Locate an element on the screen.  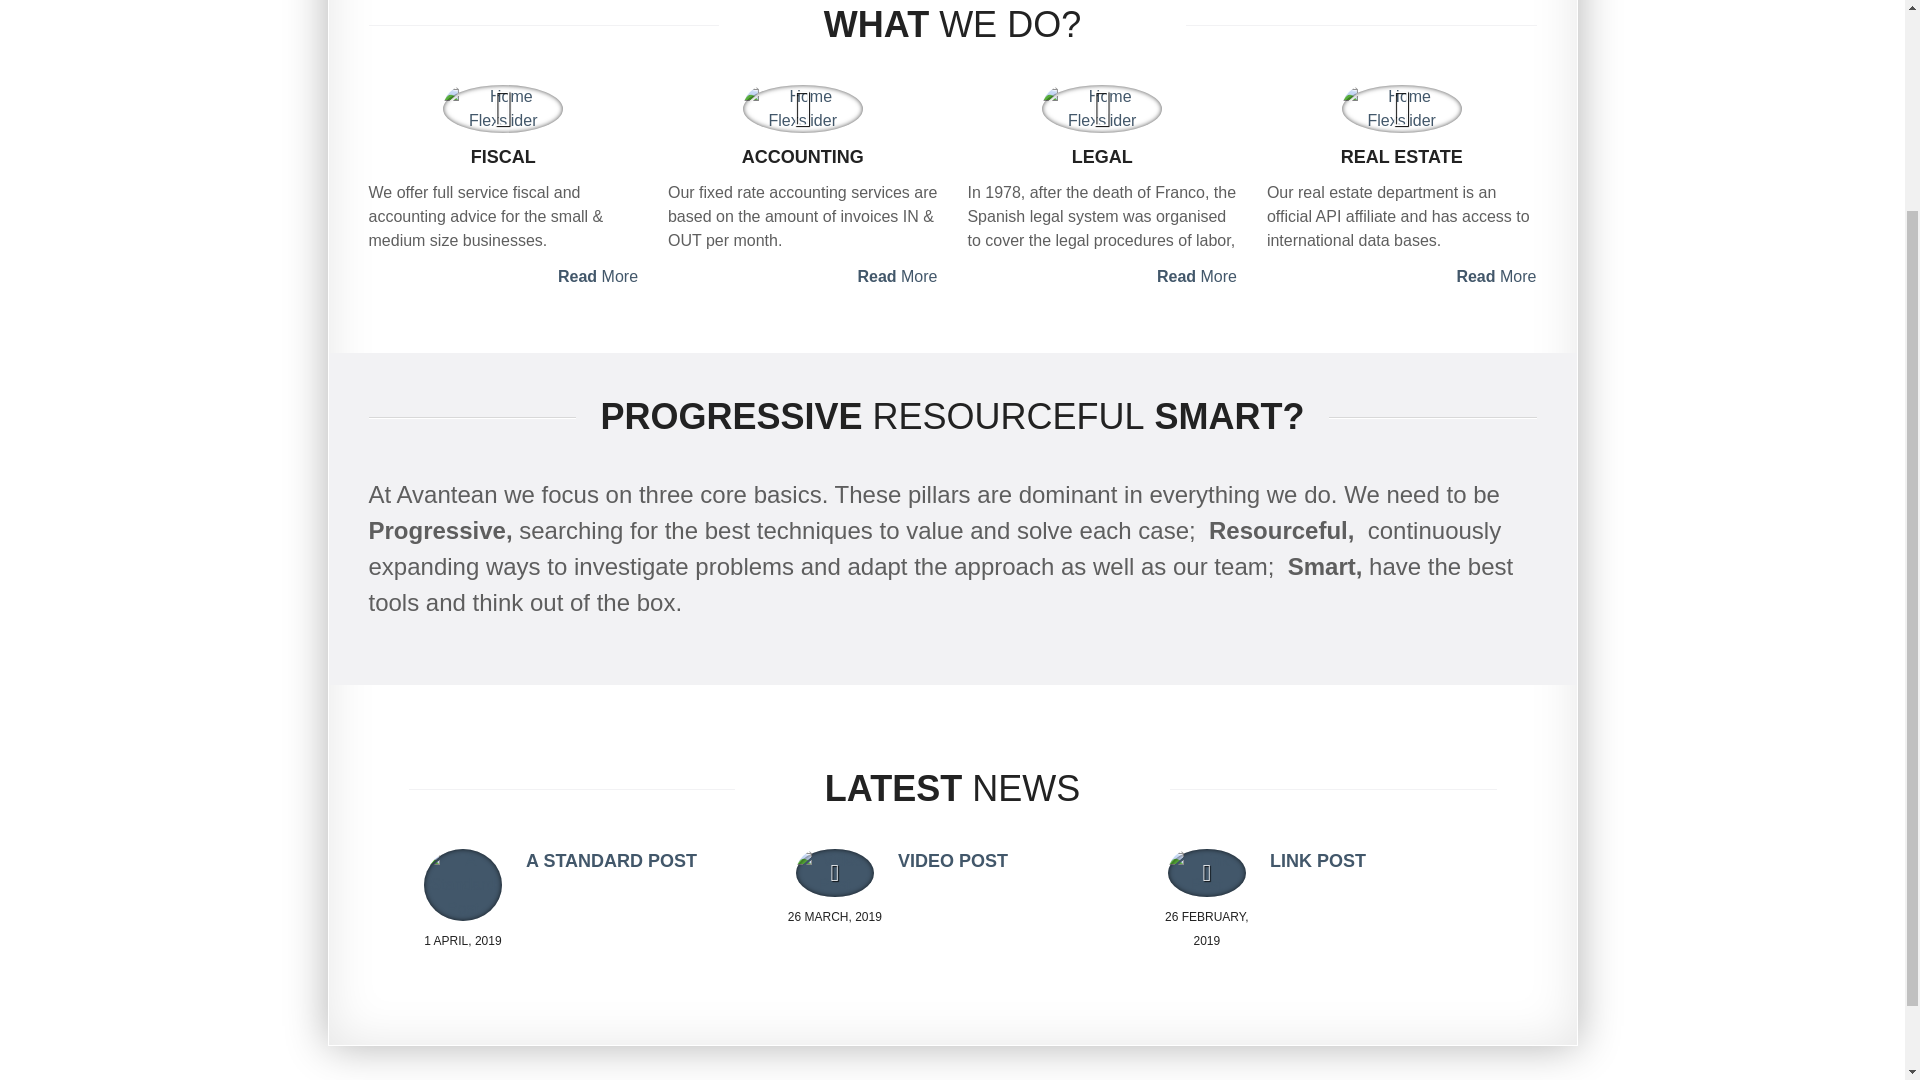
Read More is located at coordinates (502, 276).